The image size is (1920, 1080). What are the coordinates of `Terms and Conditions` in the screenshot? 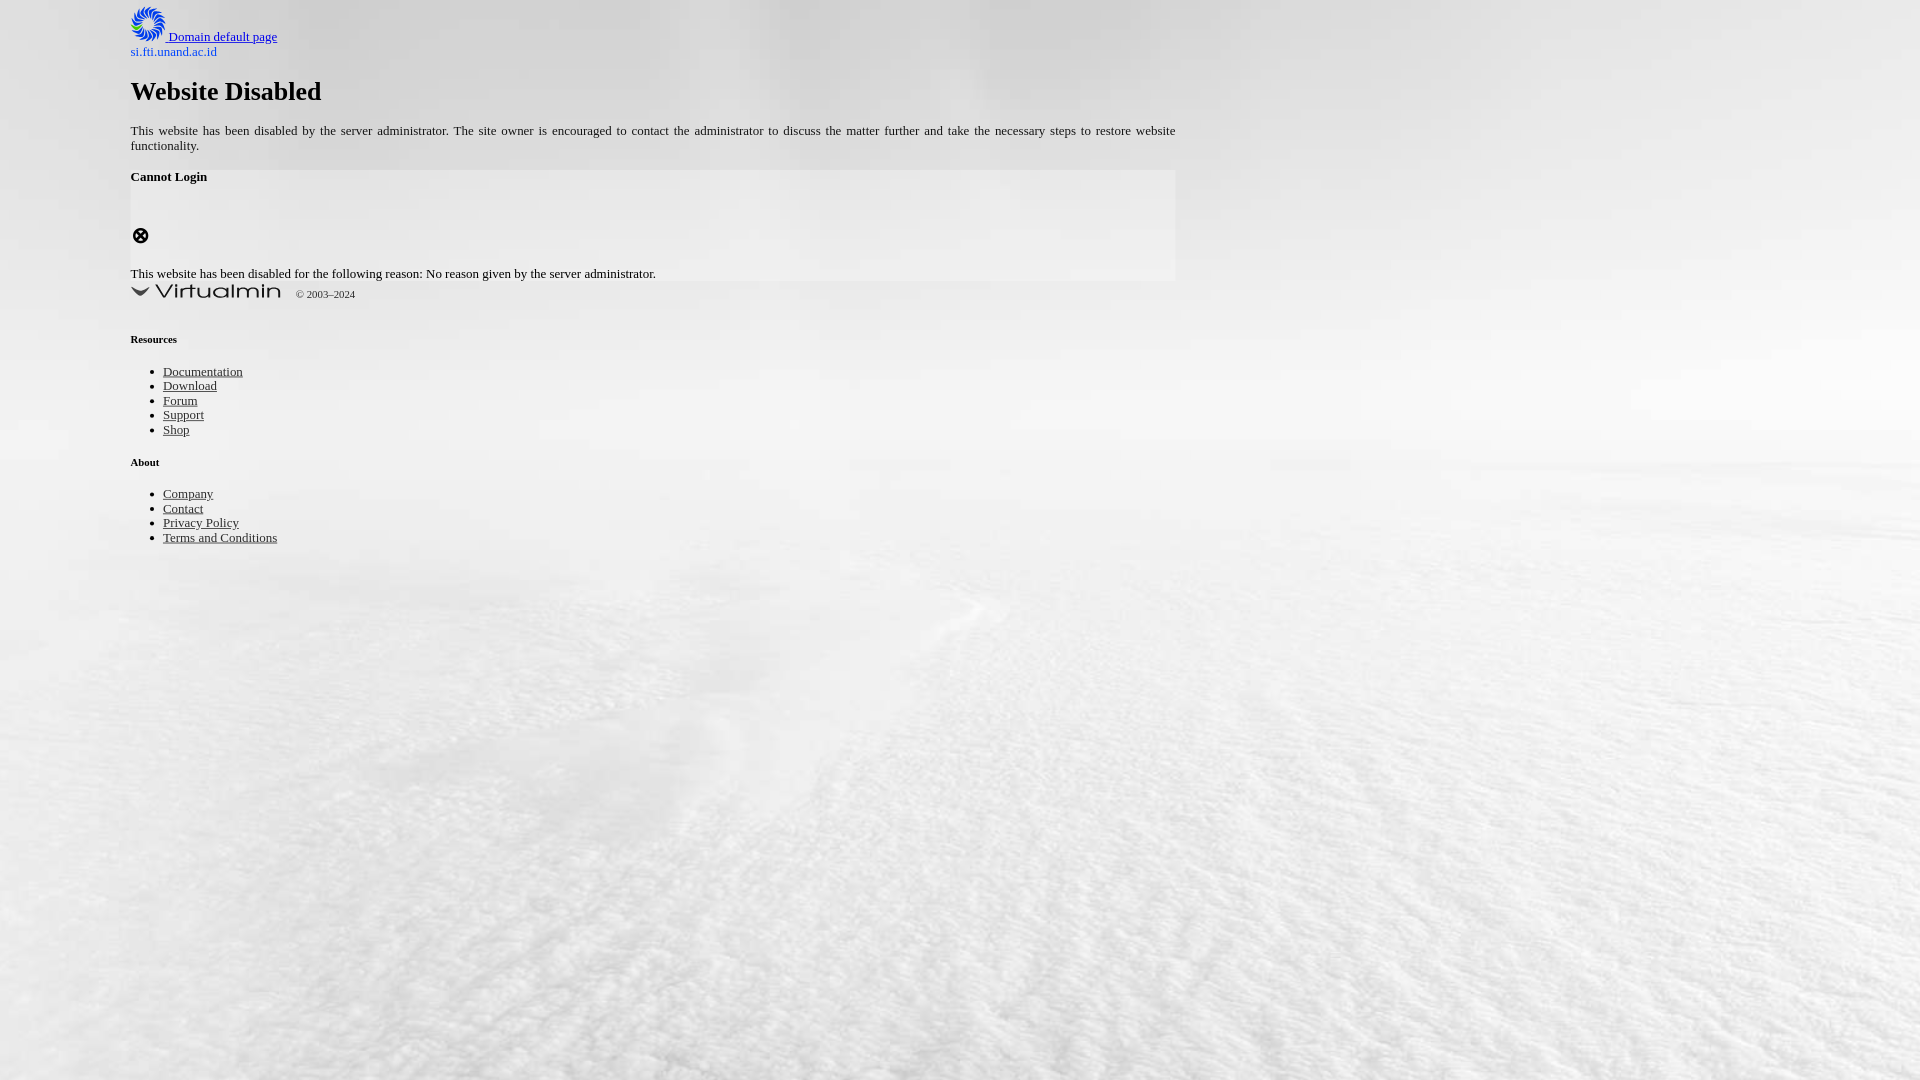 It's located at (233, 538).